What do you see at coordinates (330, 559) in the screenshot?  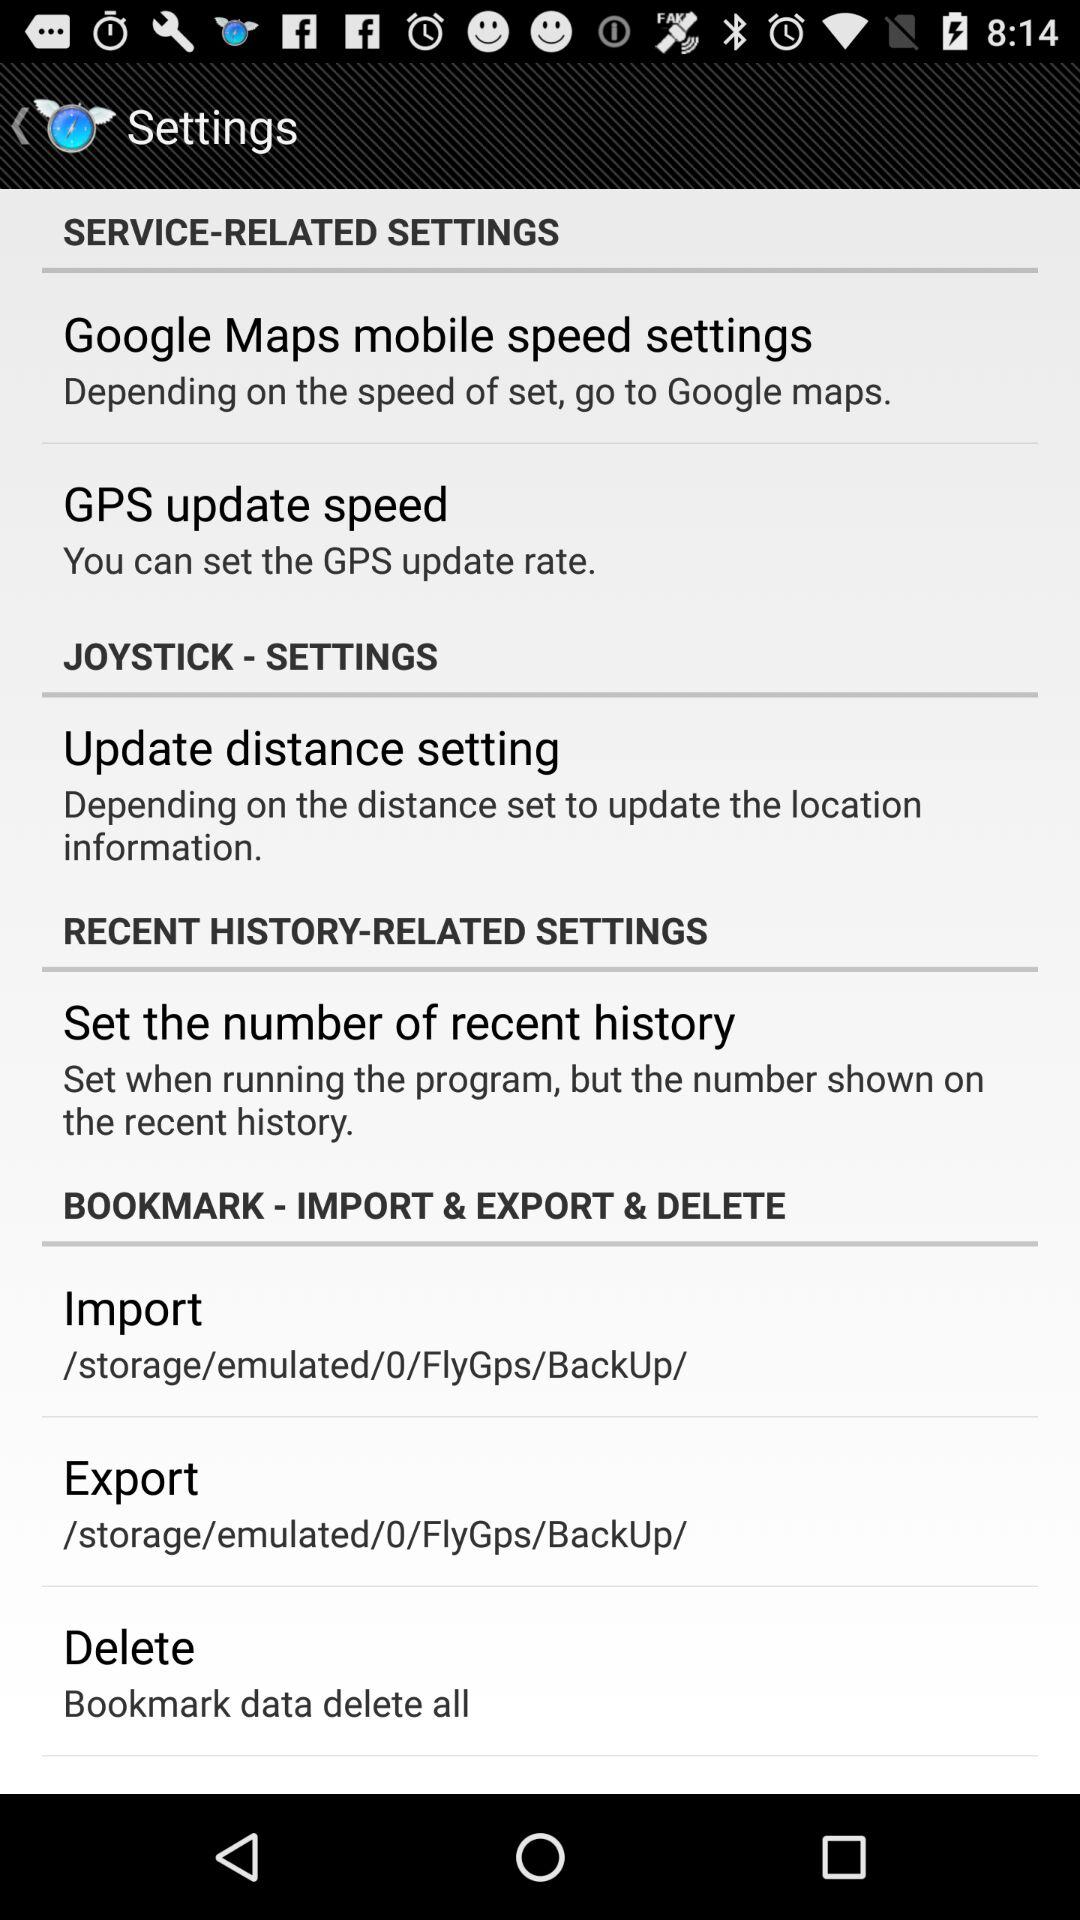 I see `choose you can set item` at bounding box center [330, 559].